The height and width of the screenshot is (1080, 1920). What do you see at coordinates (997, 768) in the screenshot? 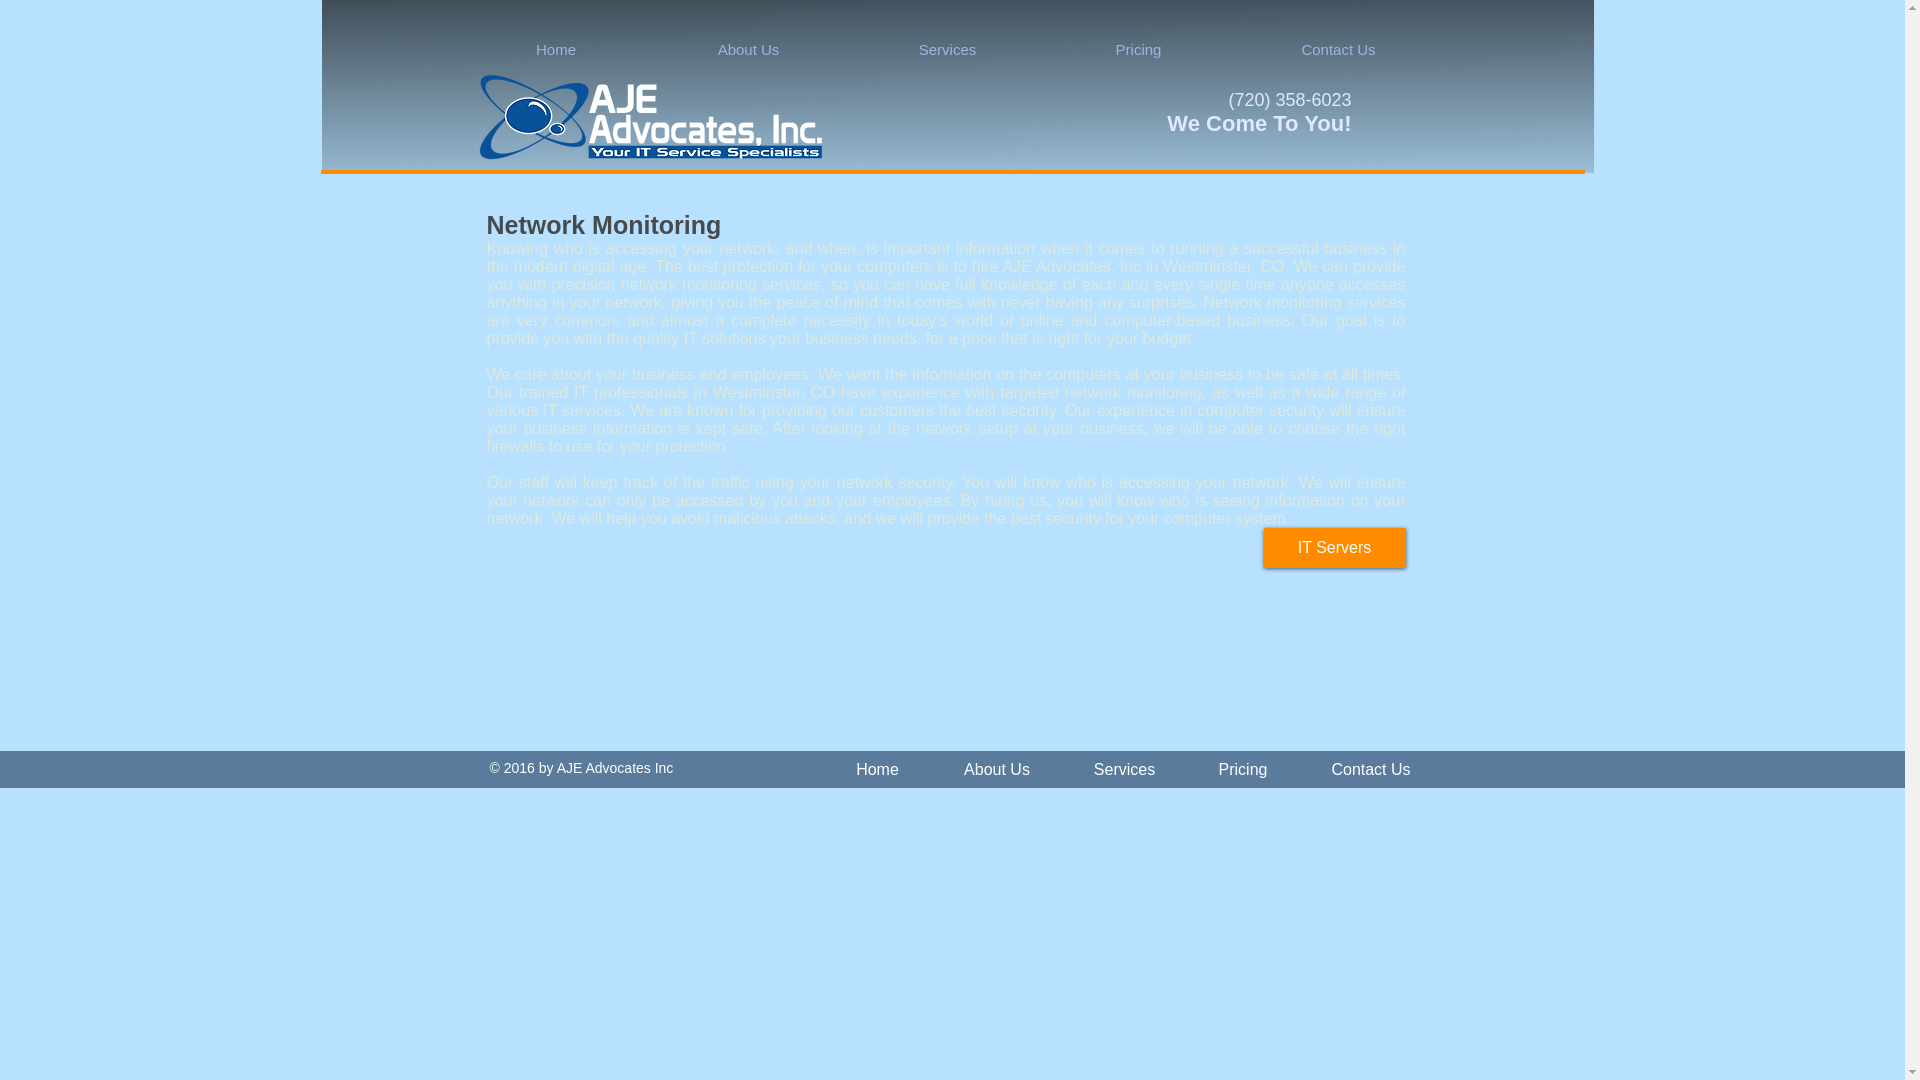
I see `About Us` at bounding box center [997, 768].